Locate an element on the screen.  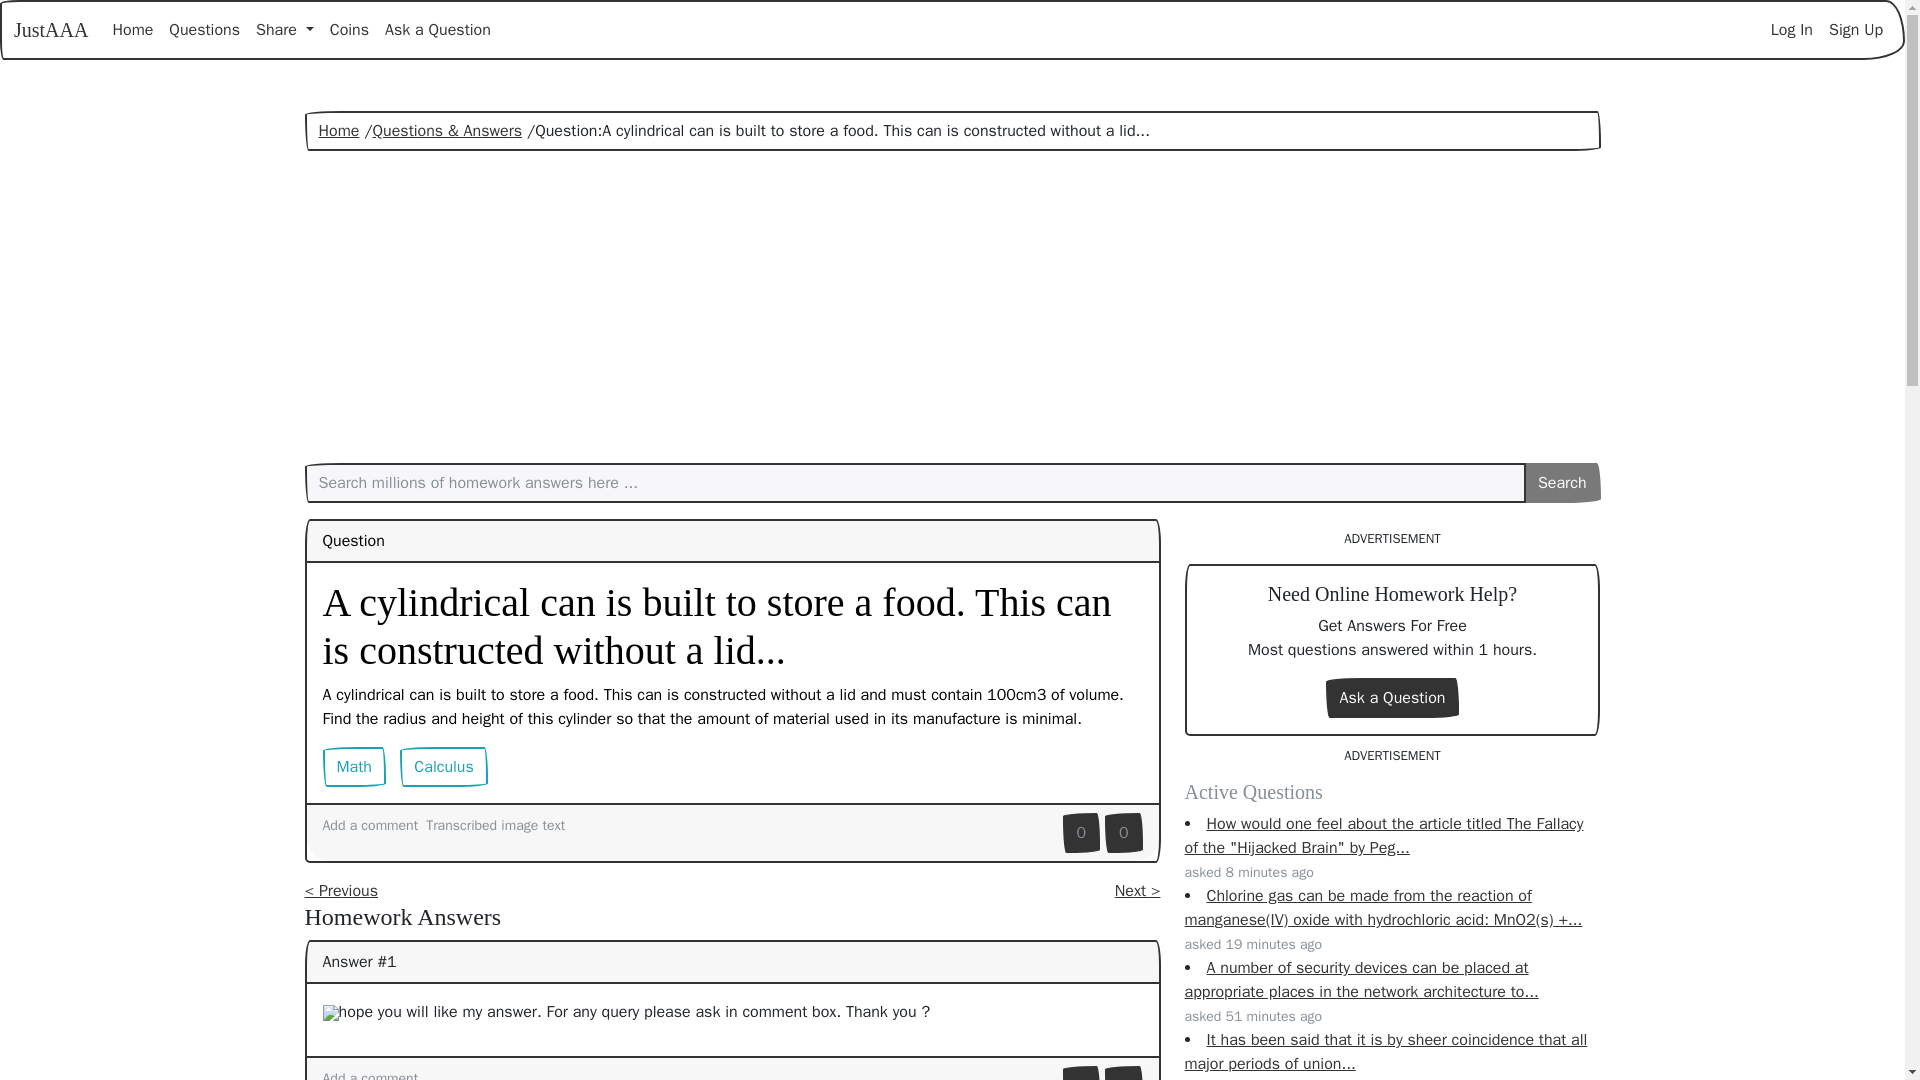
0 is located at coordinates (1124, 833).